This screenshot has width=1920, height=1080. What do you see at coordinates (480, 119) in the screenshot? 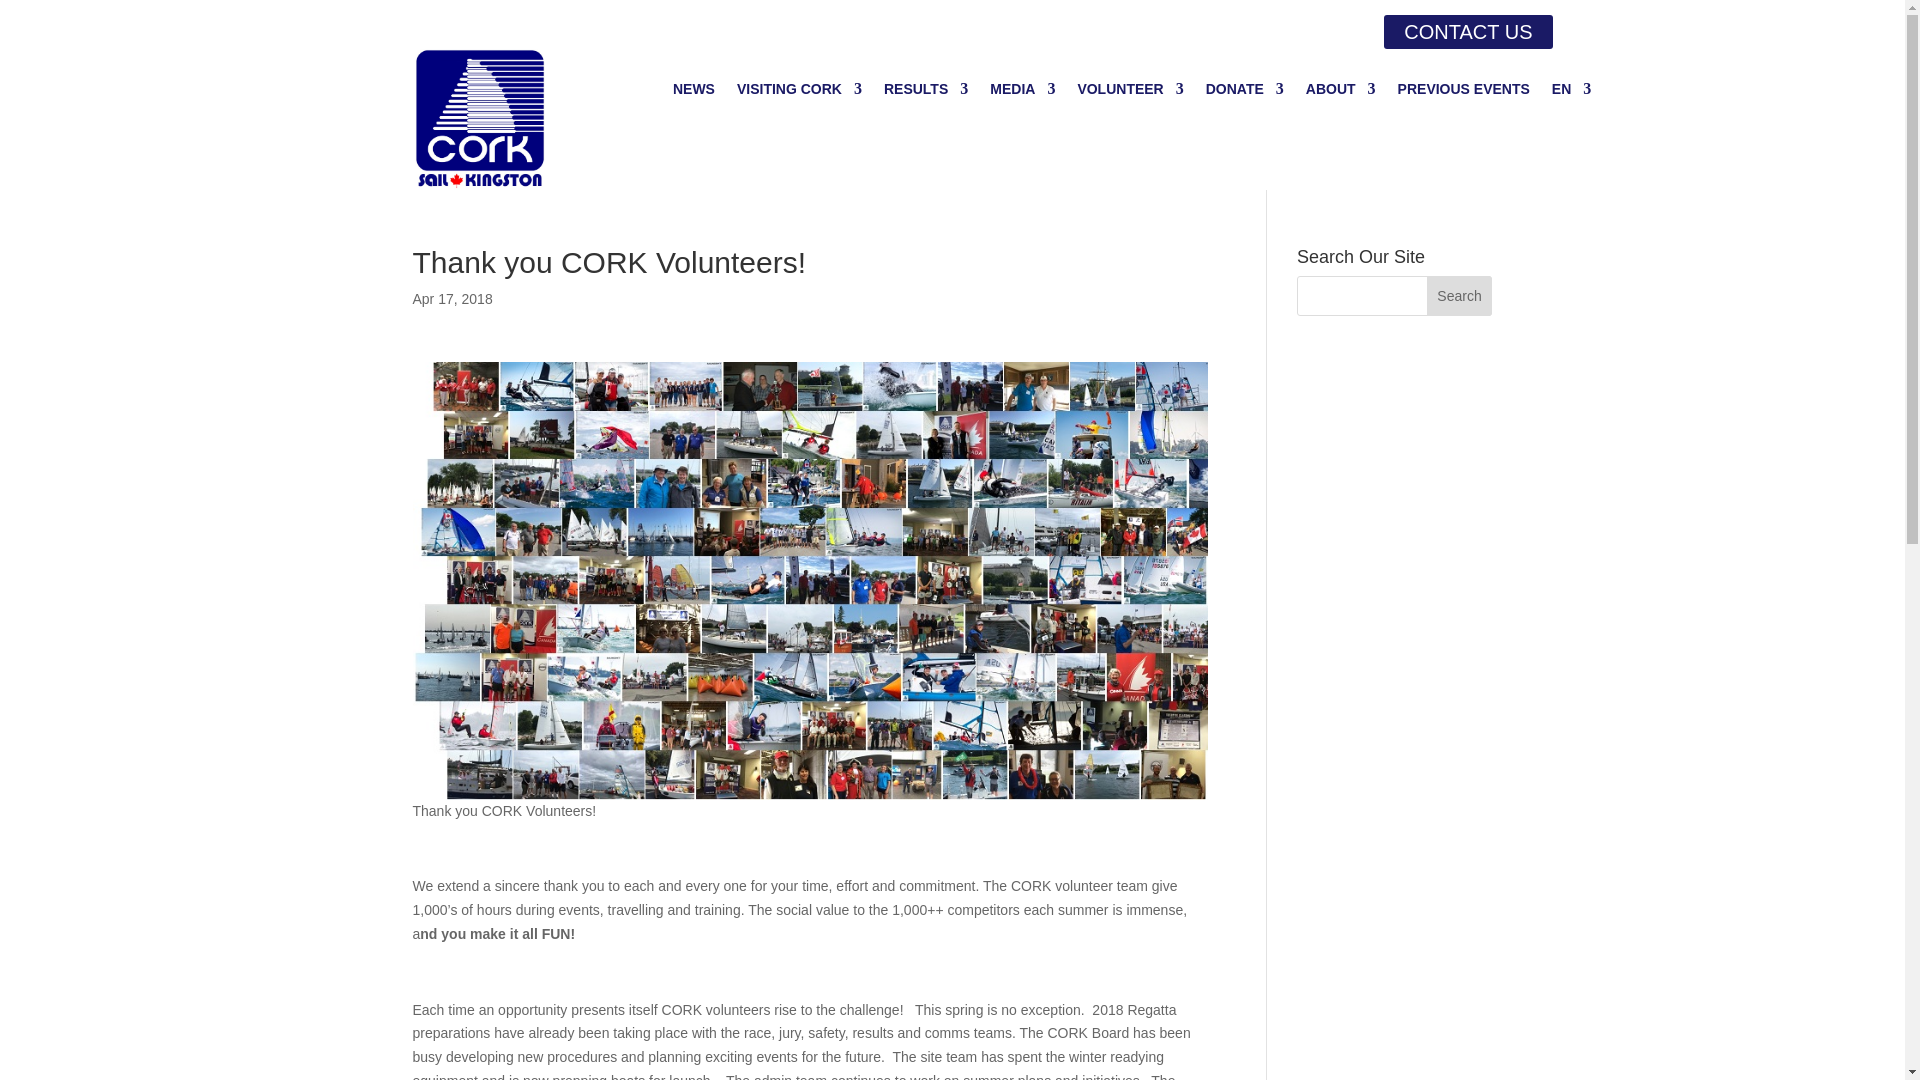
I see `CORK Sail Kingston Logo` at bounding box center [480, 119].